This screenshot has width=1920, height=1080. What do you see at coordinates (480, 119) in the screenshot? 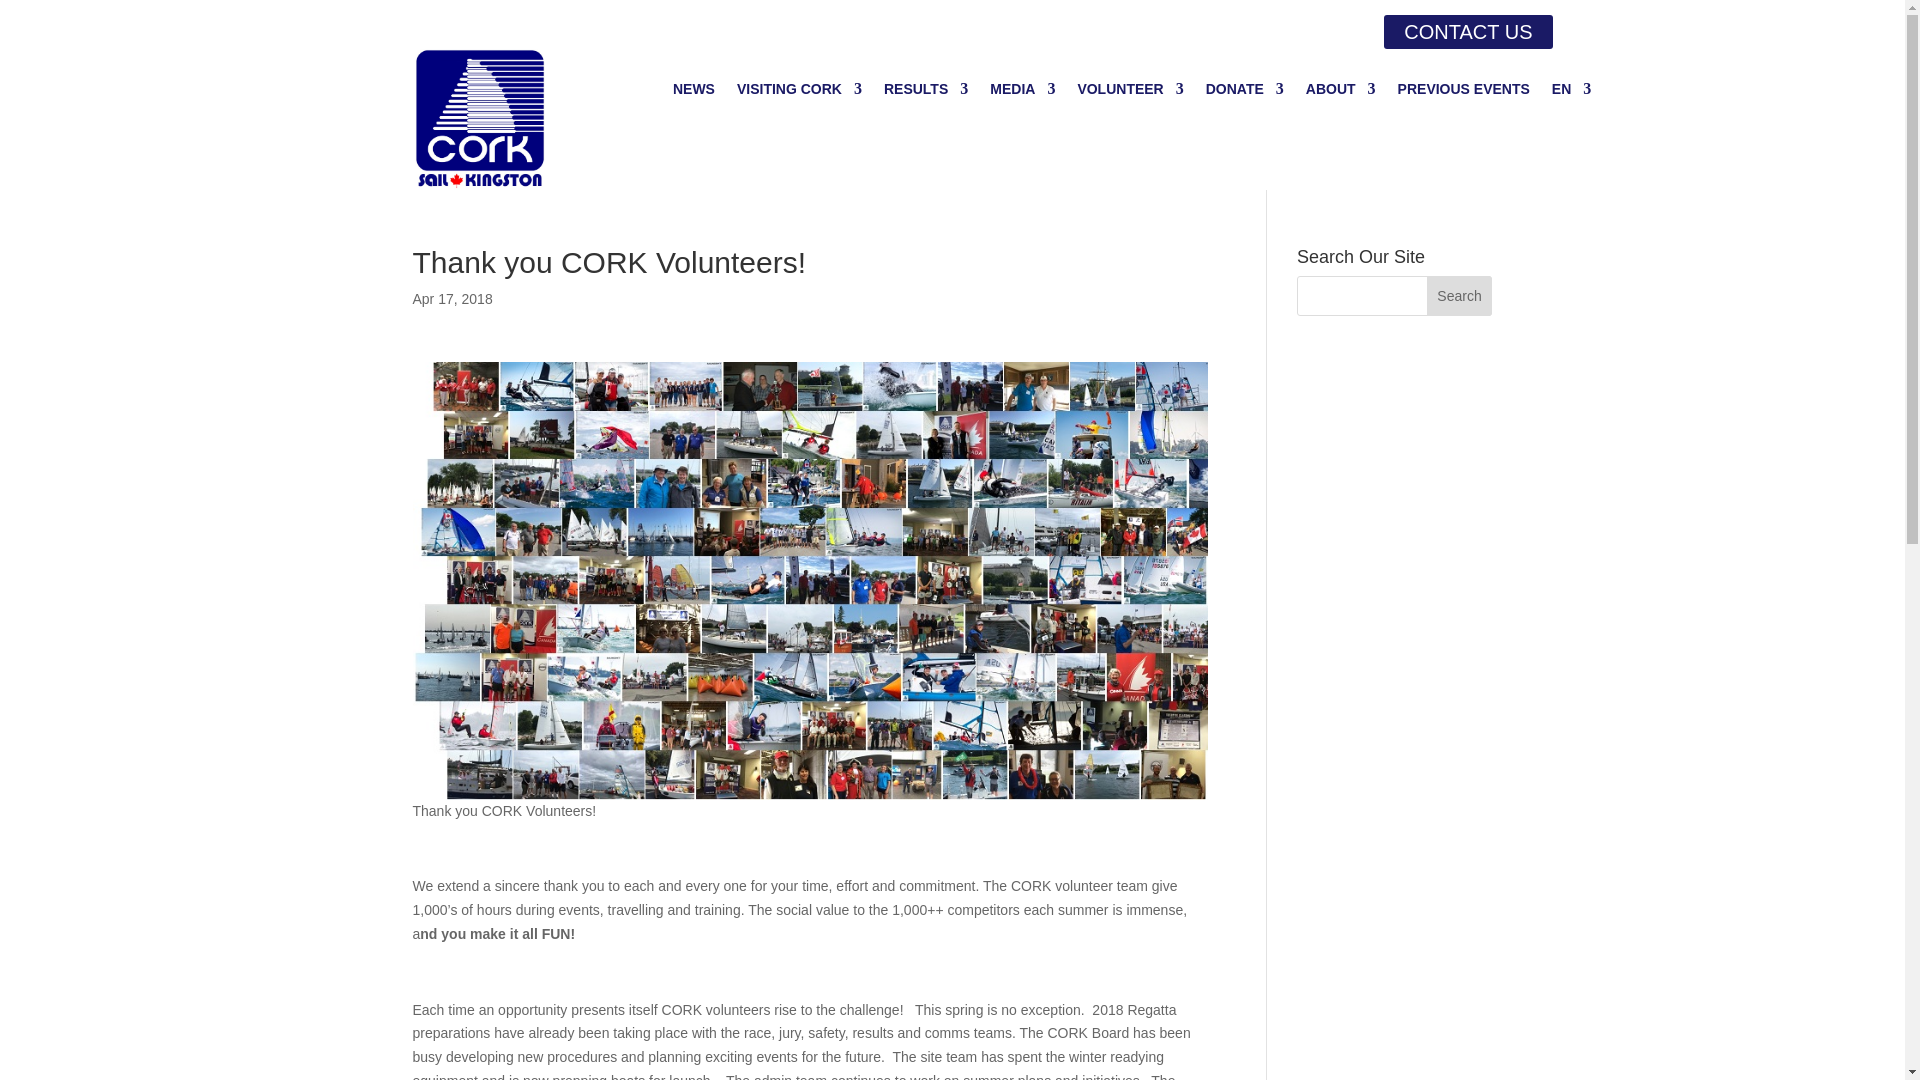
I see `CORK Sail Kingston Logo` at bounding box center [480, 119].